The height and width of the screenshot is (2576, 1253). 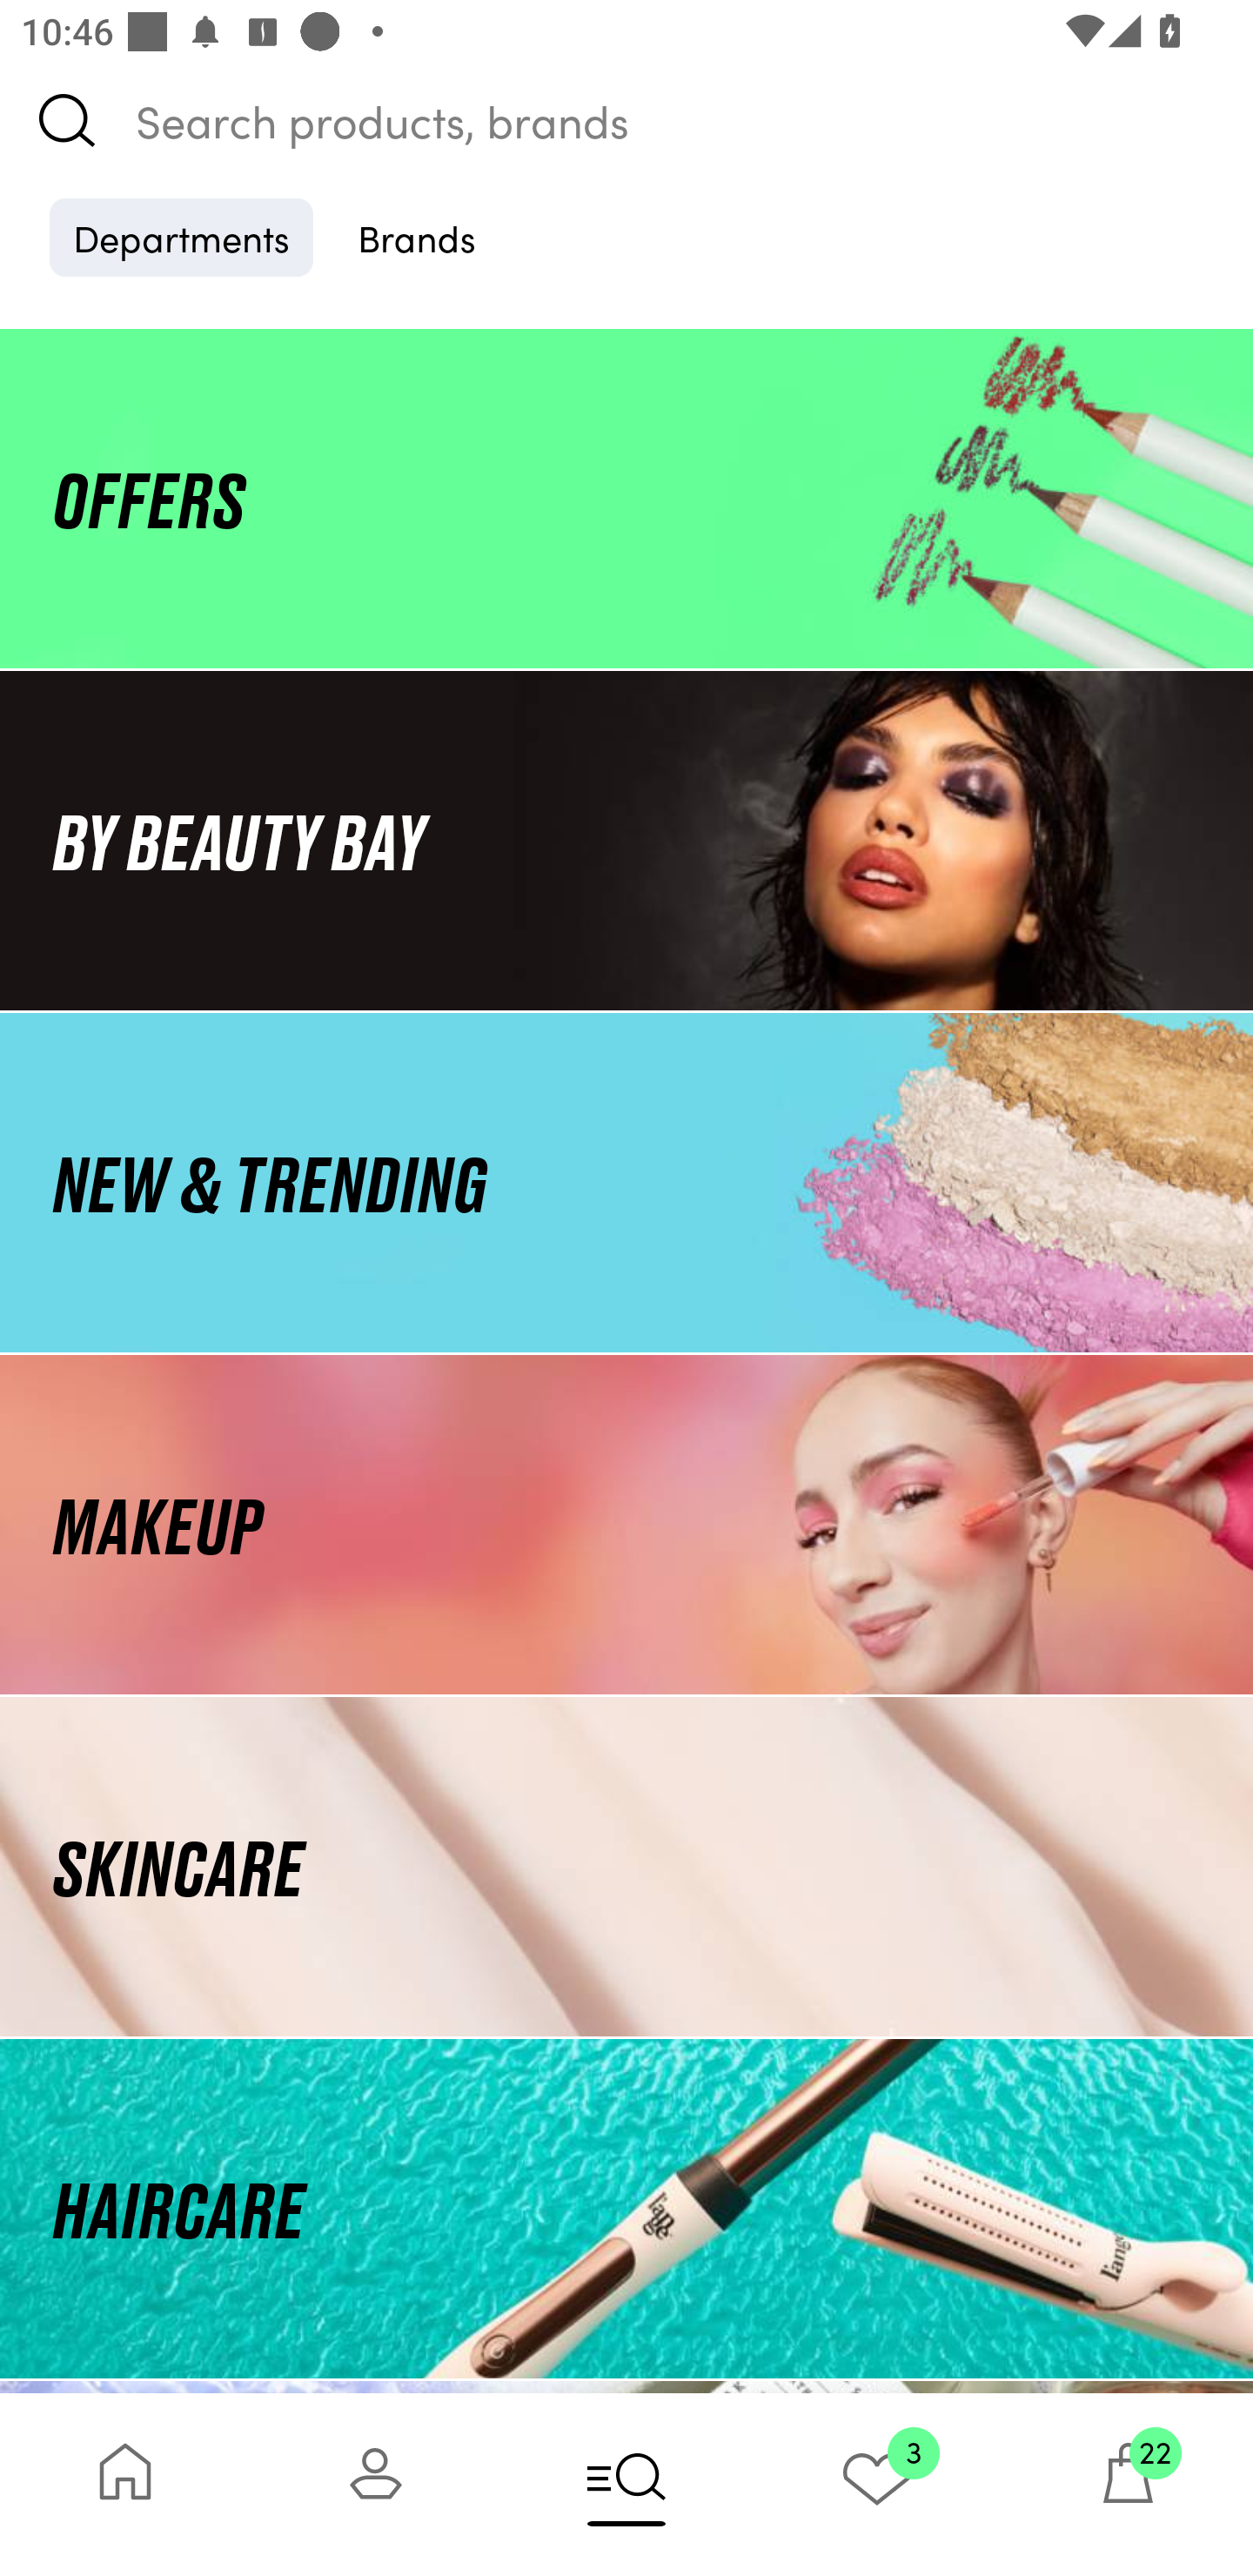 What do you see at coordinates (626, 120) in the screenshot?
I see `Search products, brands` at bounding box center [626, 120].